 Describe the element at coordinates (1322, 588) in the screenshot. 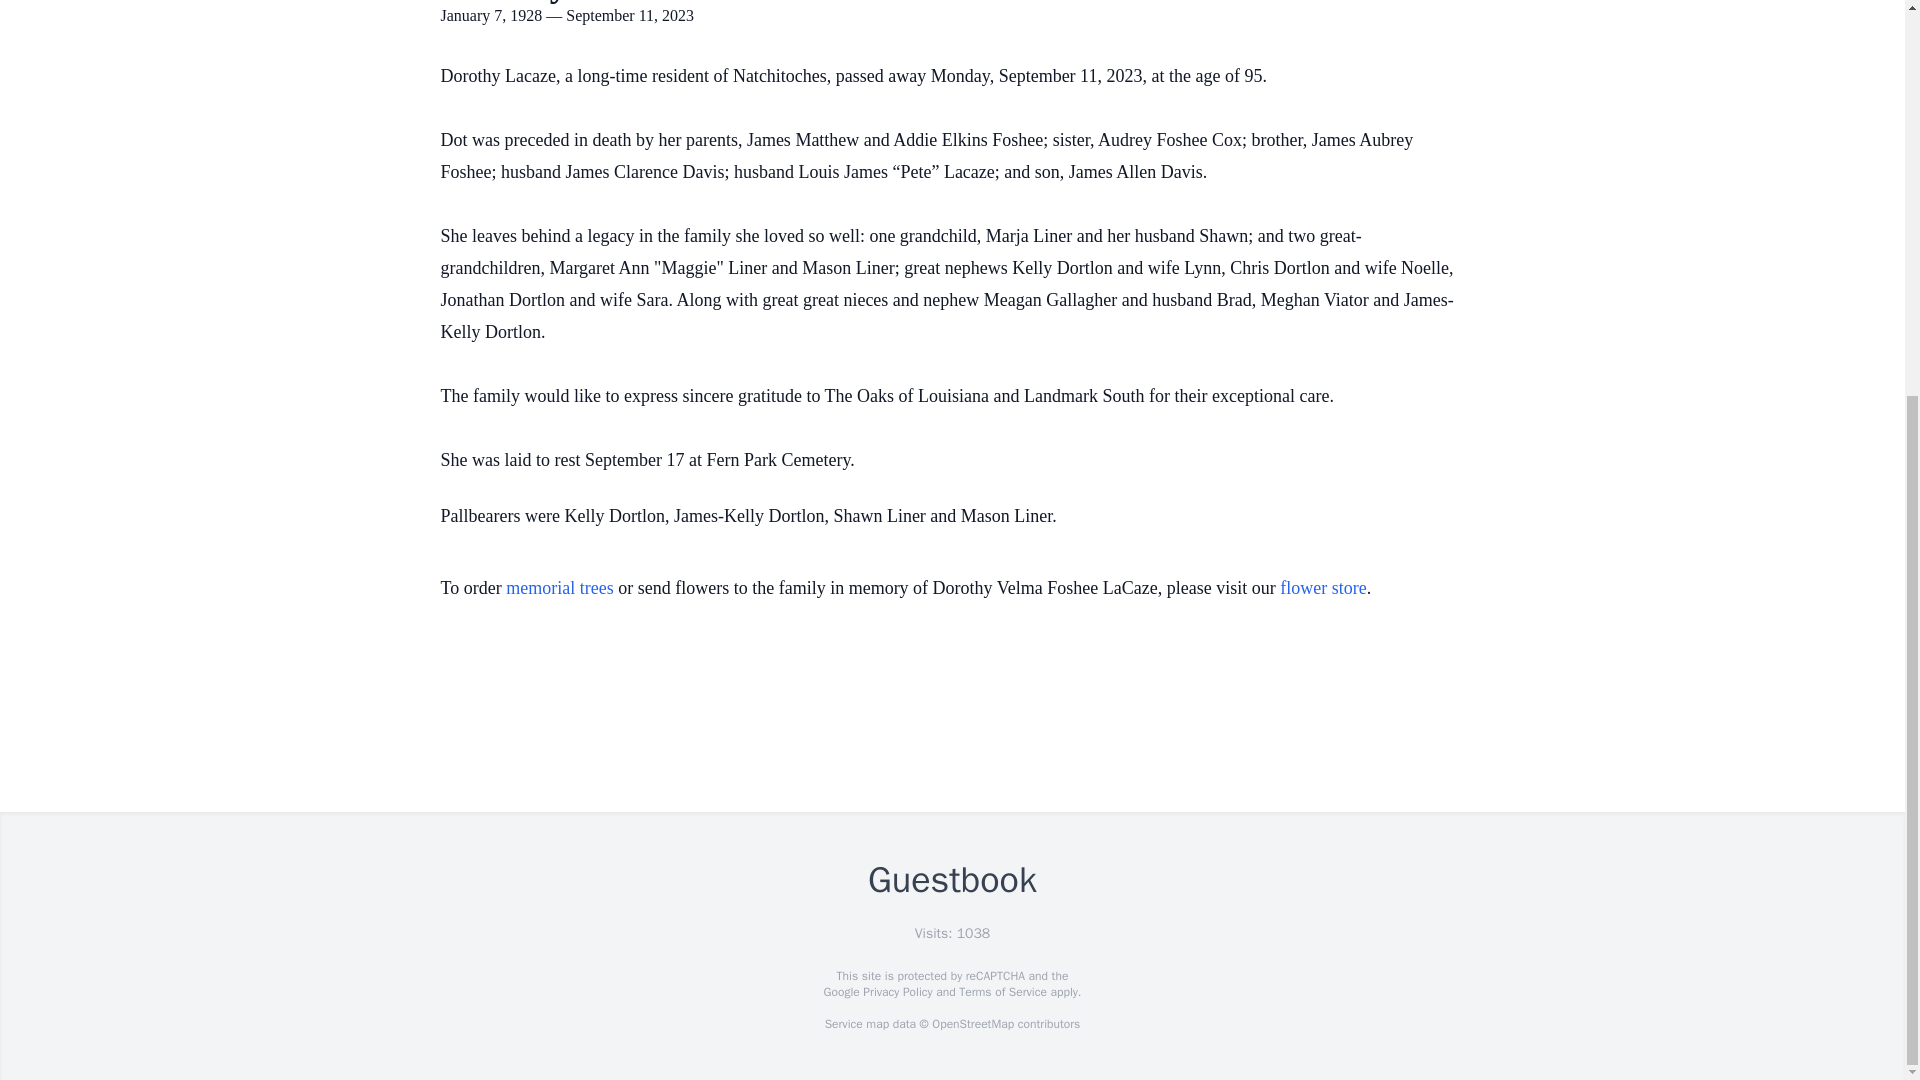

I see `flower store` at that location.